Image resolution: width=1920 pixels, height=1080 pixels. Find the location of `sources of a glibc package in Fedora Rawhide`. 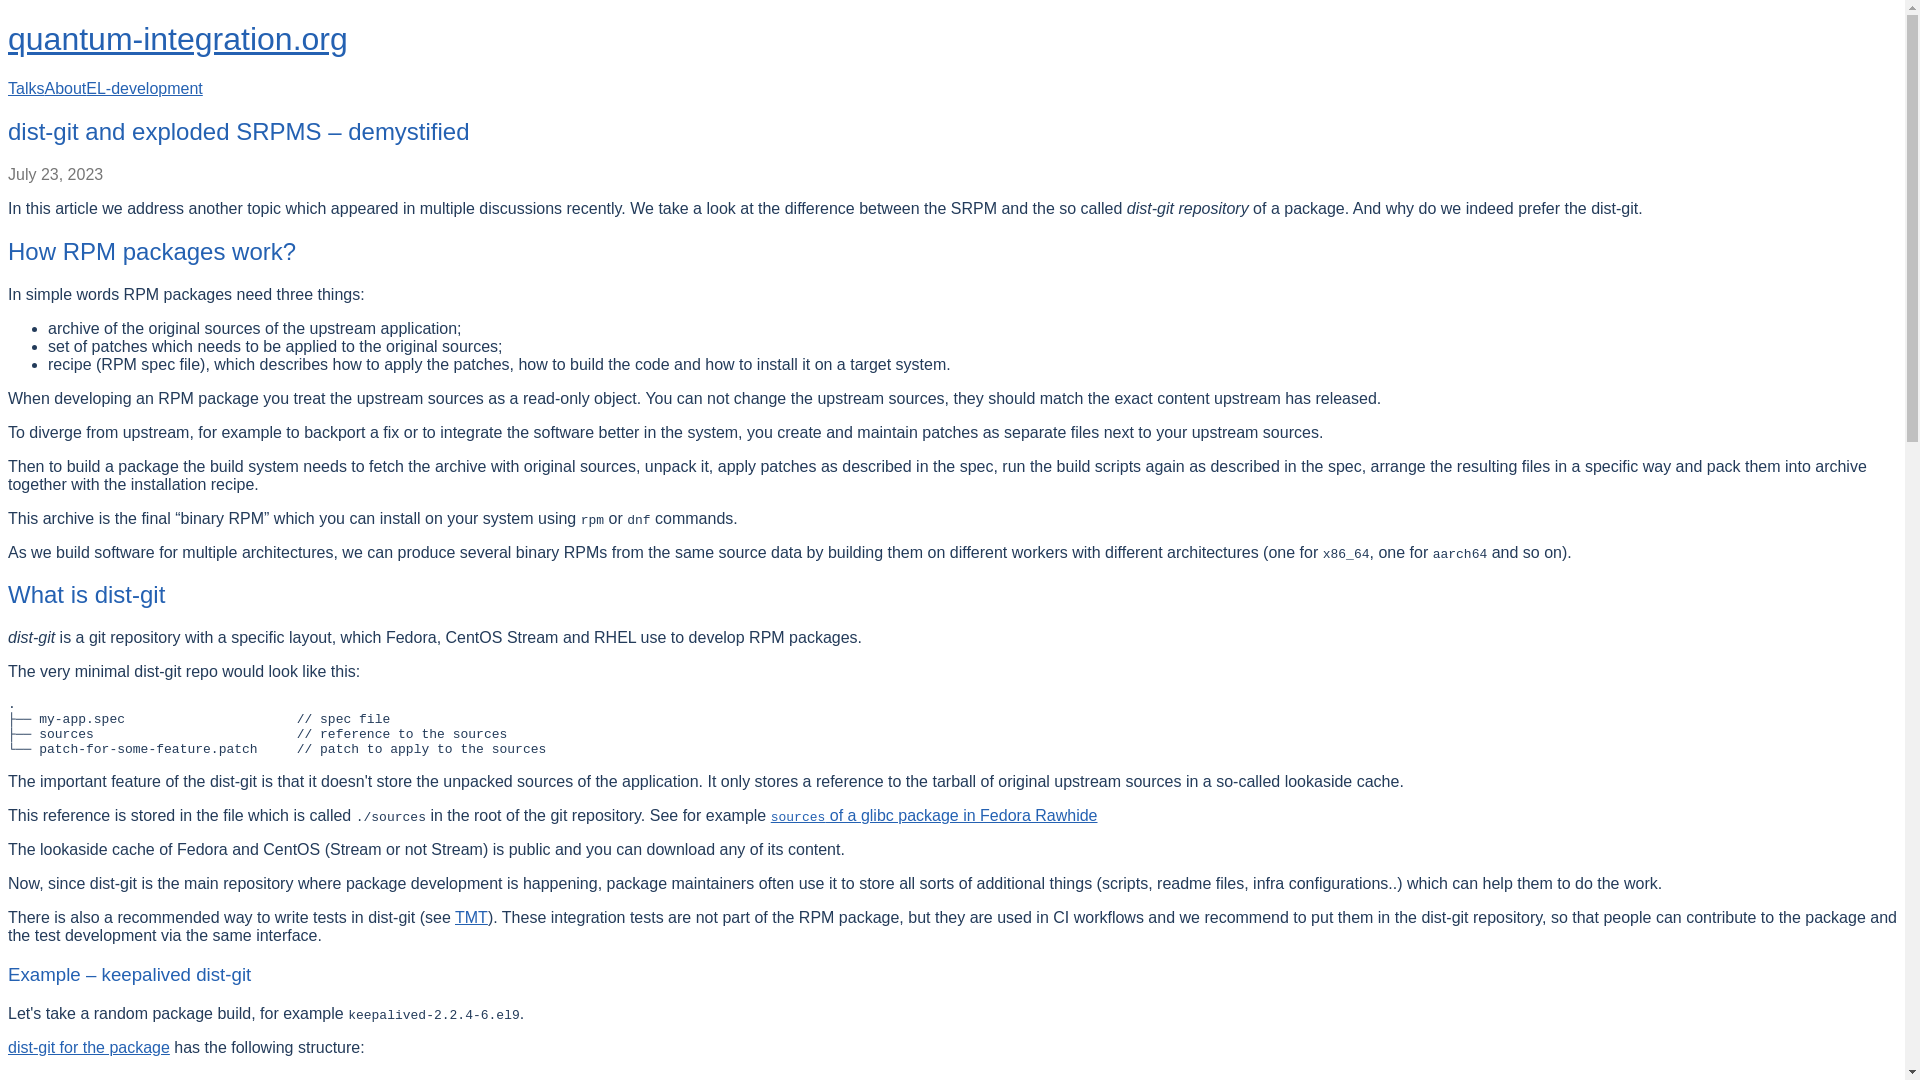

sources of a glibc package in Fedora Rawhide is located at coordinates (934, 815).